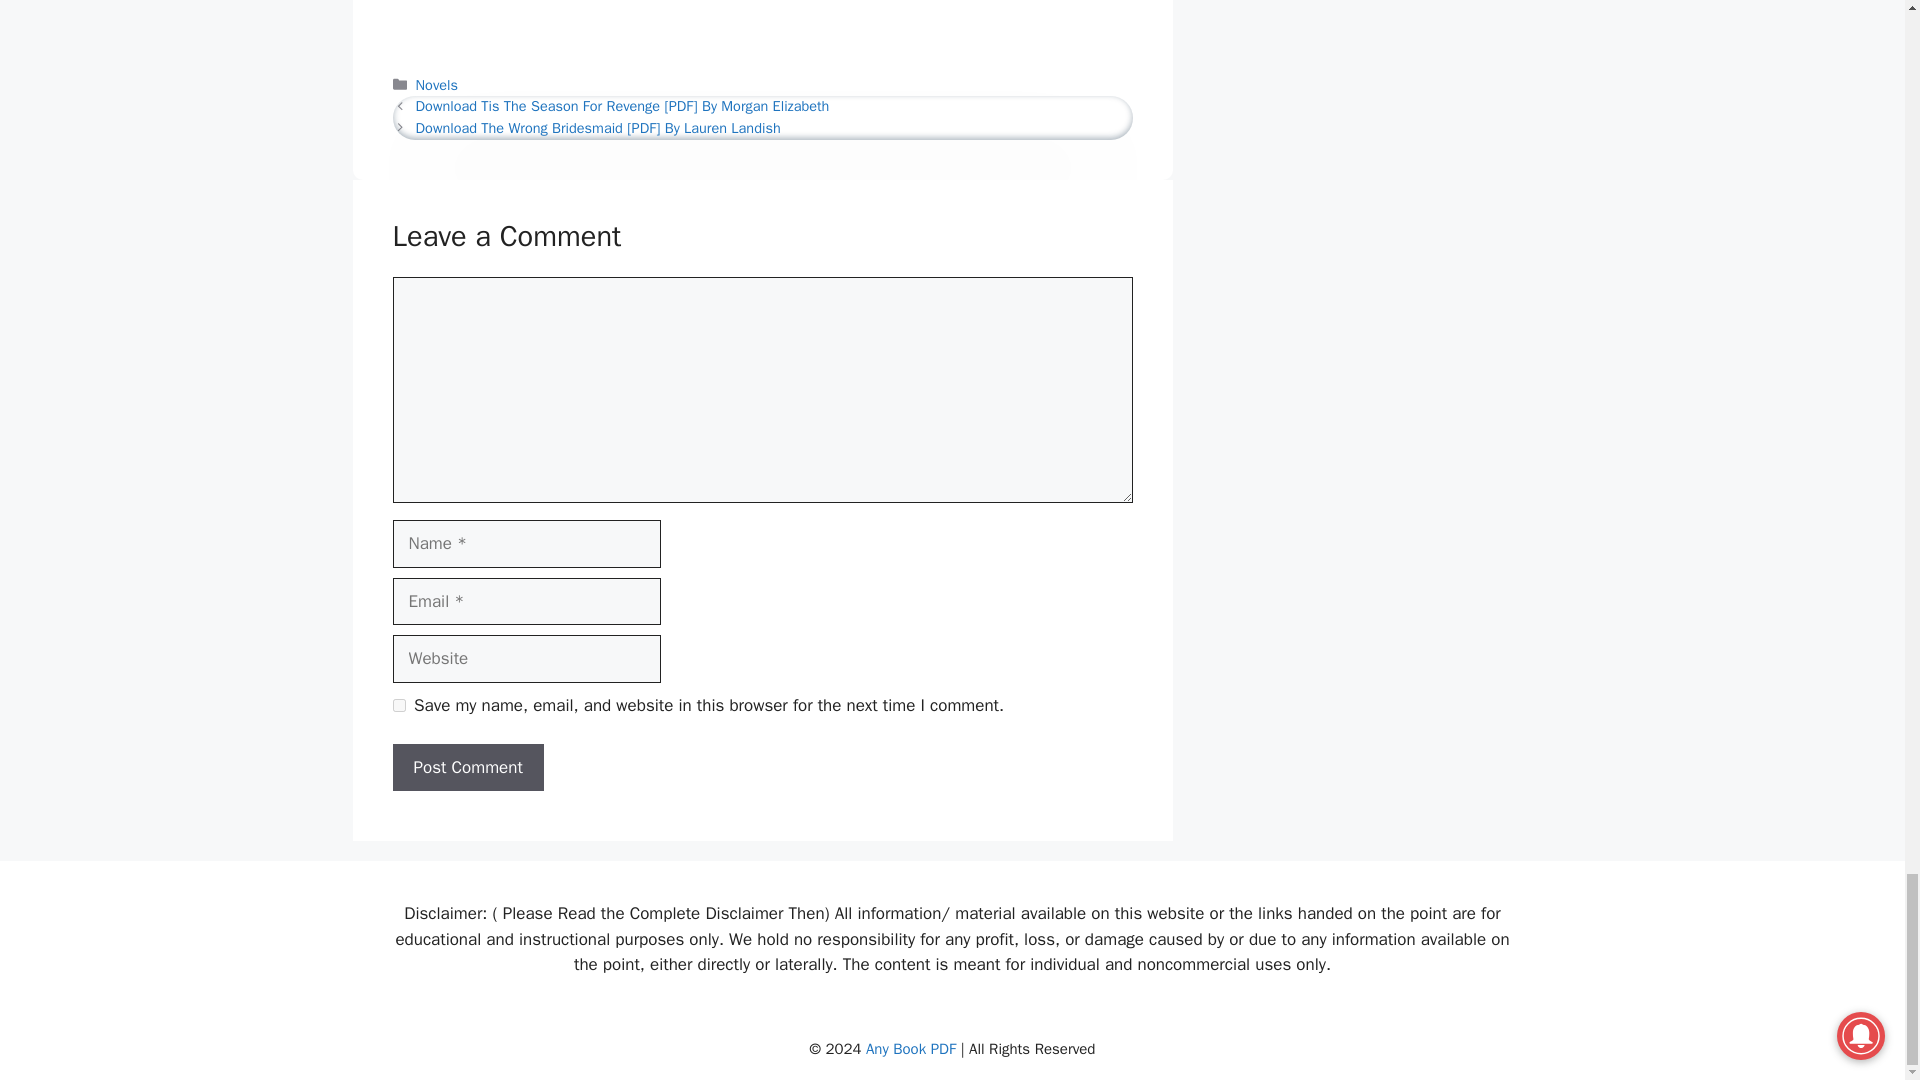 Image resolution: width=1920 pixels, height=1080 pixels. Describe the element at coordinates (467, 768) in the screenshot. I see `Post Comment` at that location.